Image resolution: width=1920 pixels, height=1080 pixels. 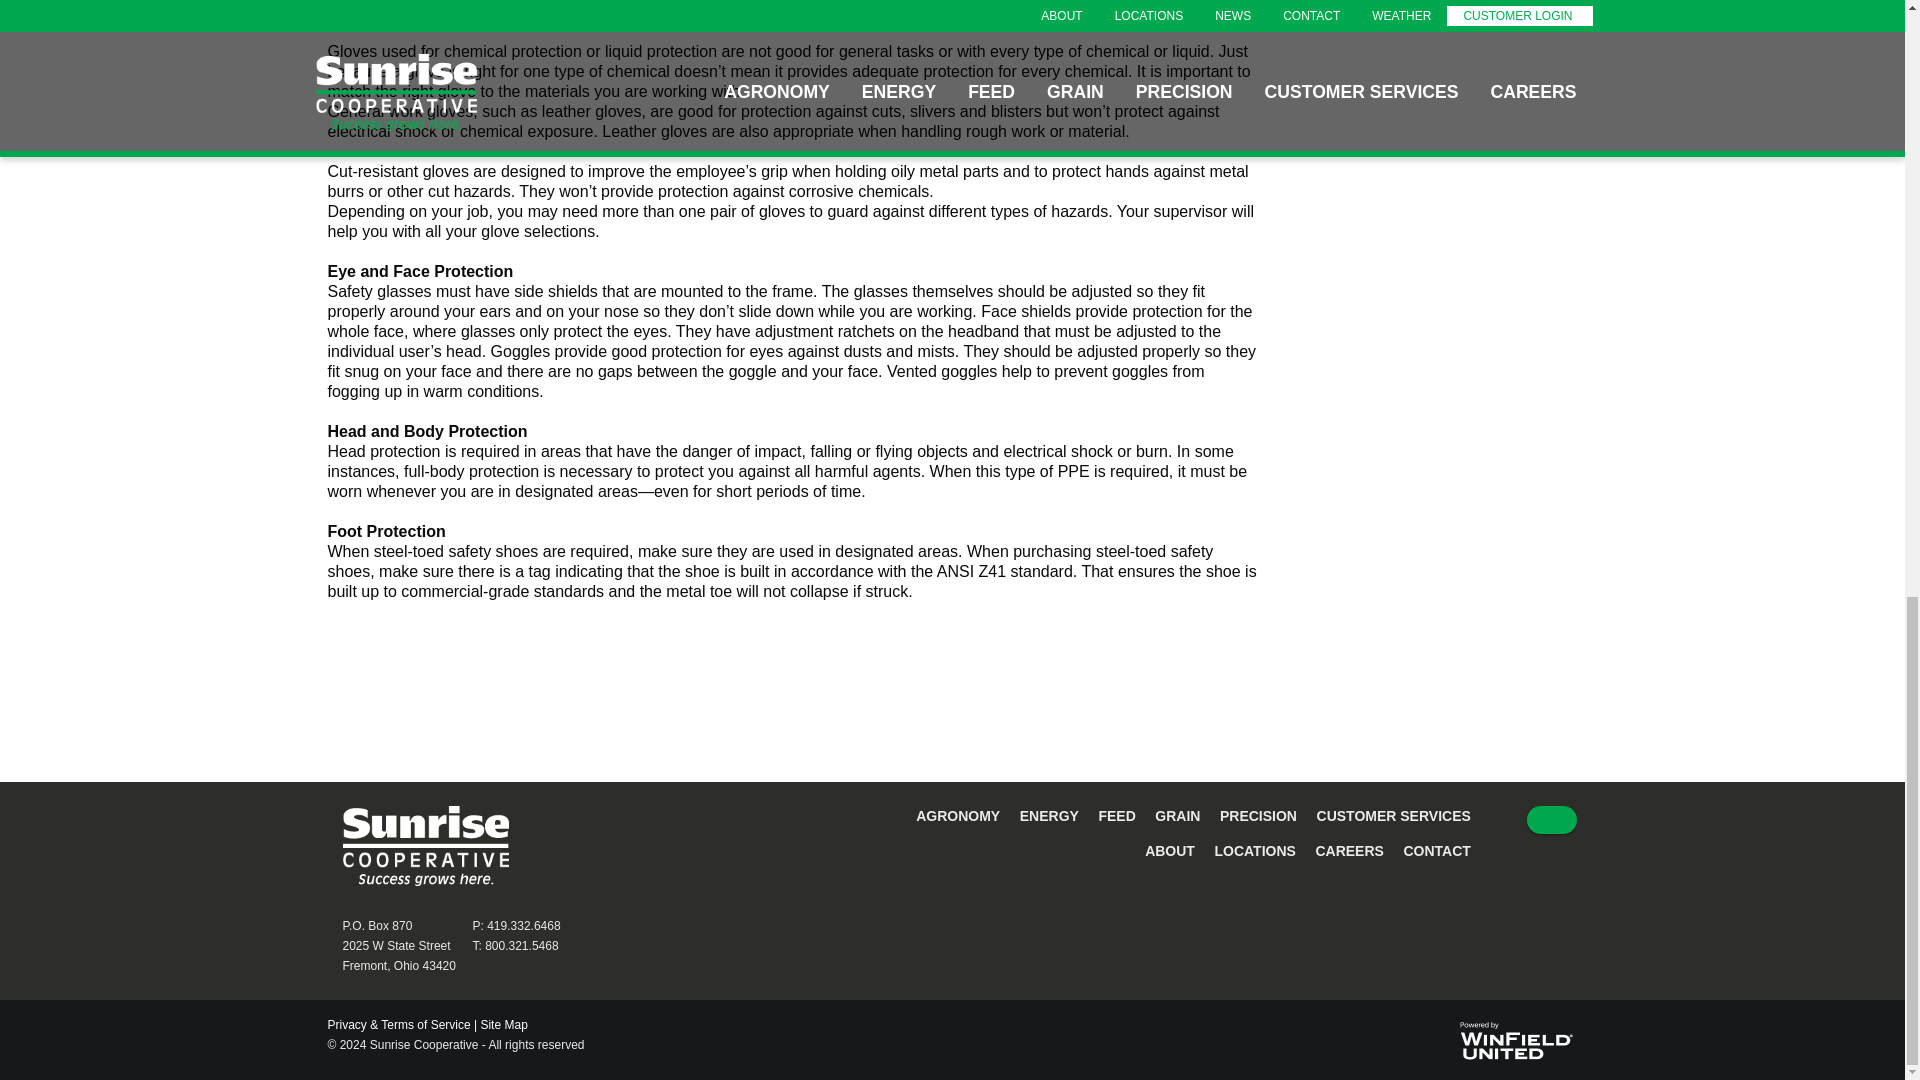 What do you see at coordinates (1254, 850) in the screenshot?
I see `locations` at bounding box center [1254, 850].